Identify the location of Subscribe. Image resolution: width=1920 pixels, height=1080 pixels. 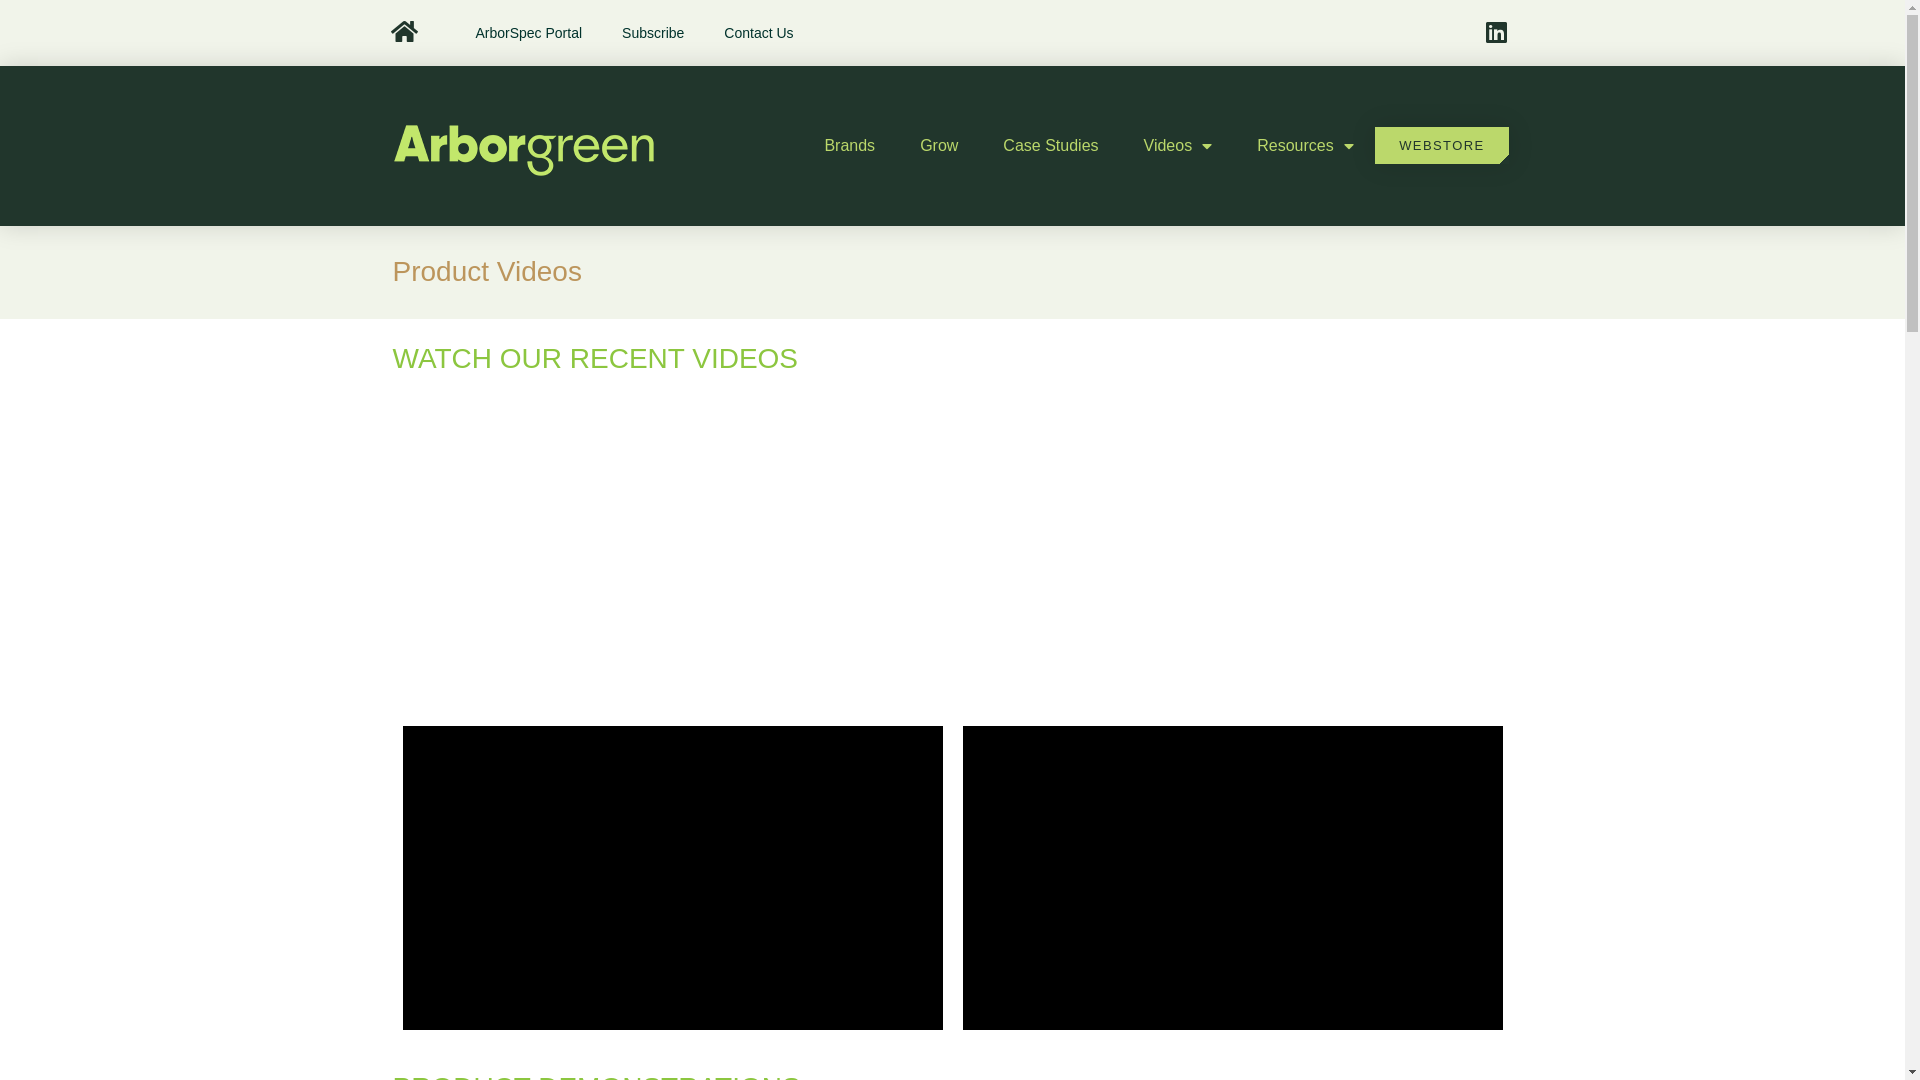
(653, 33).